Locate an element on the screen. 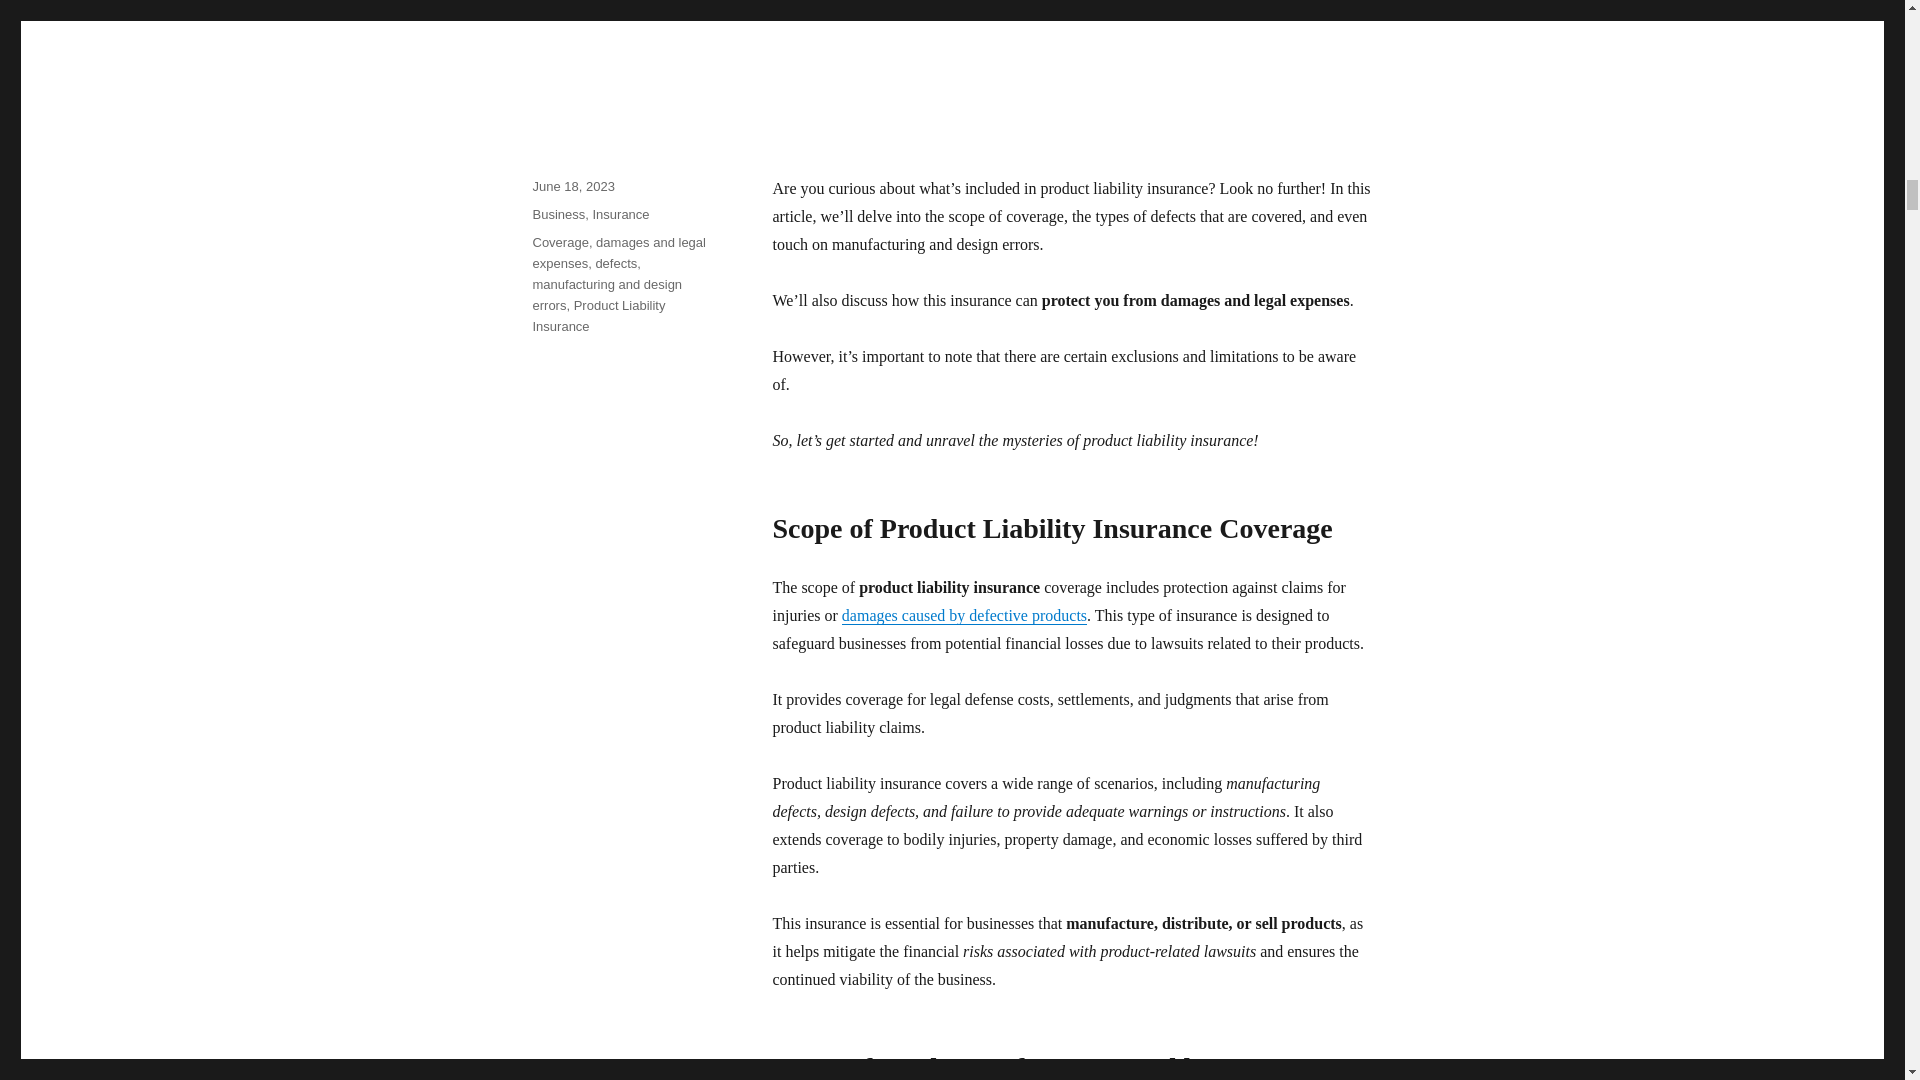 The image size is (1920, 1080). Business is located at coordinates (558, 214).